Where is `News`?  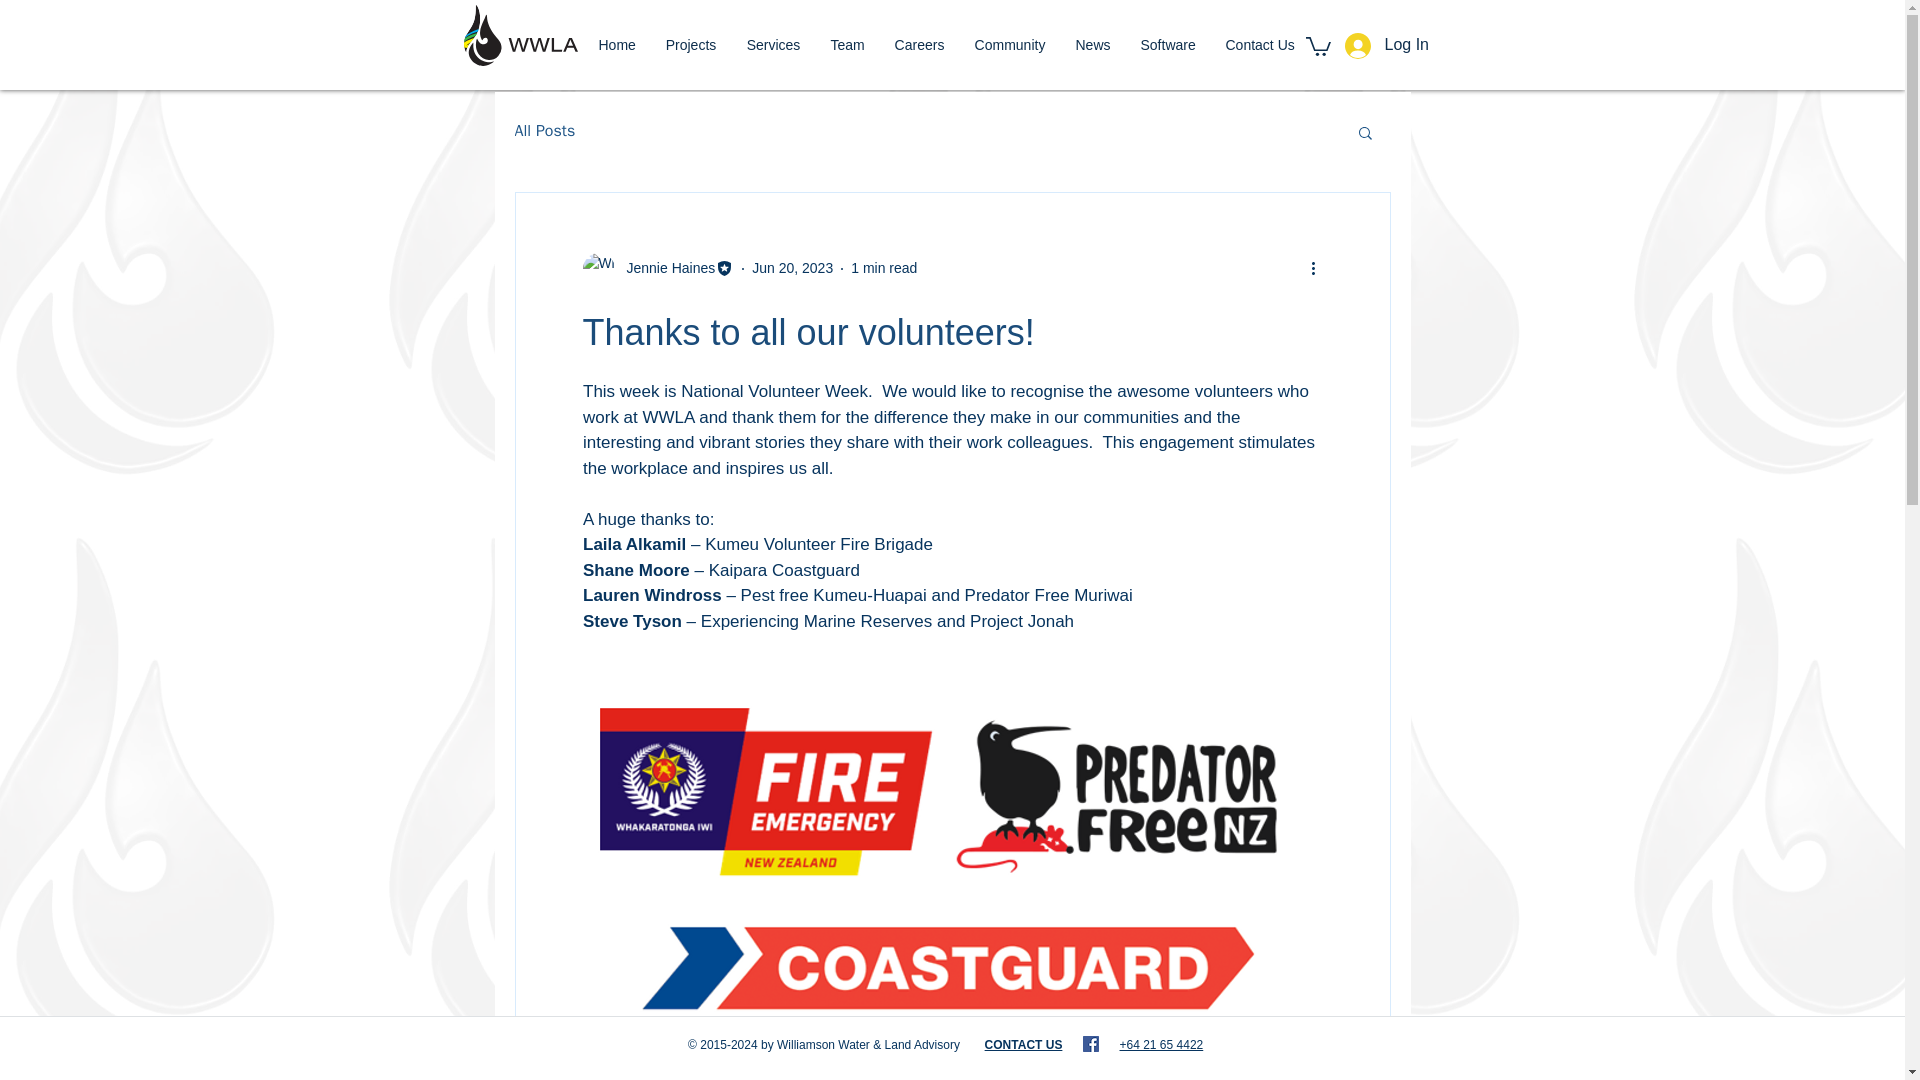
News is located at coordinates (1092, 46).